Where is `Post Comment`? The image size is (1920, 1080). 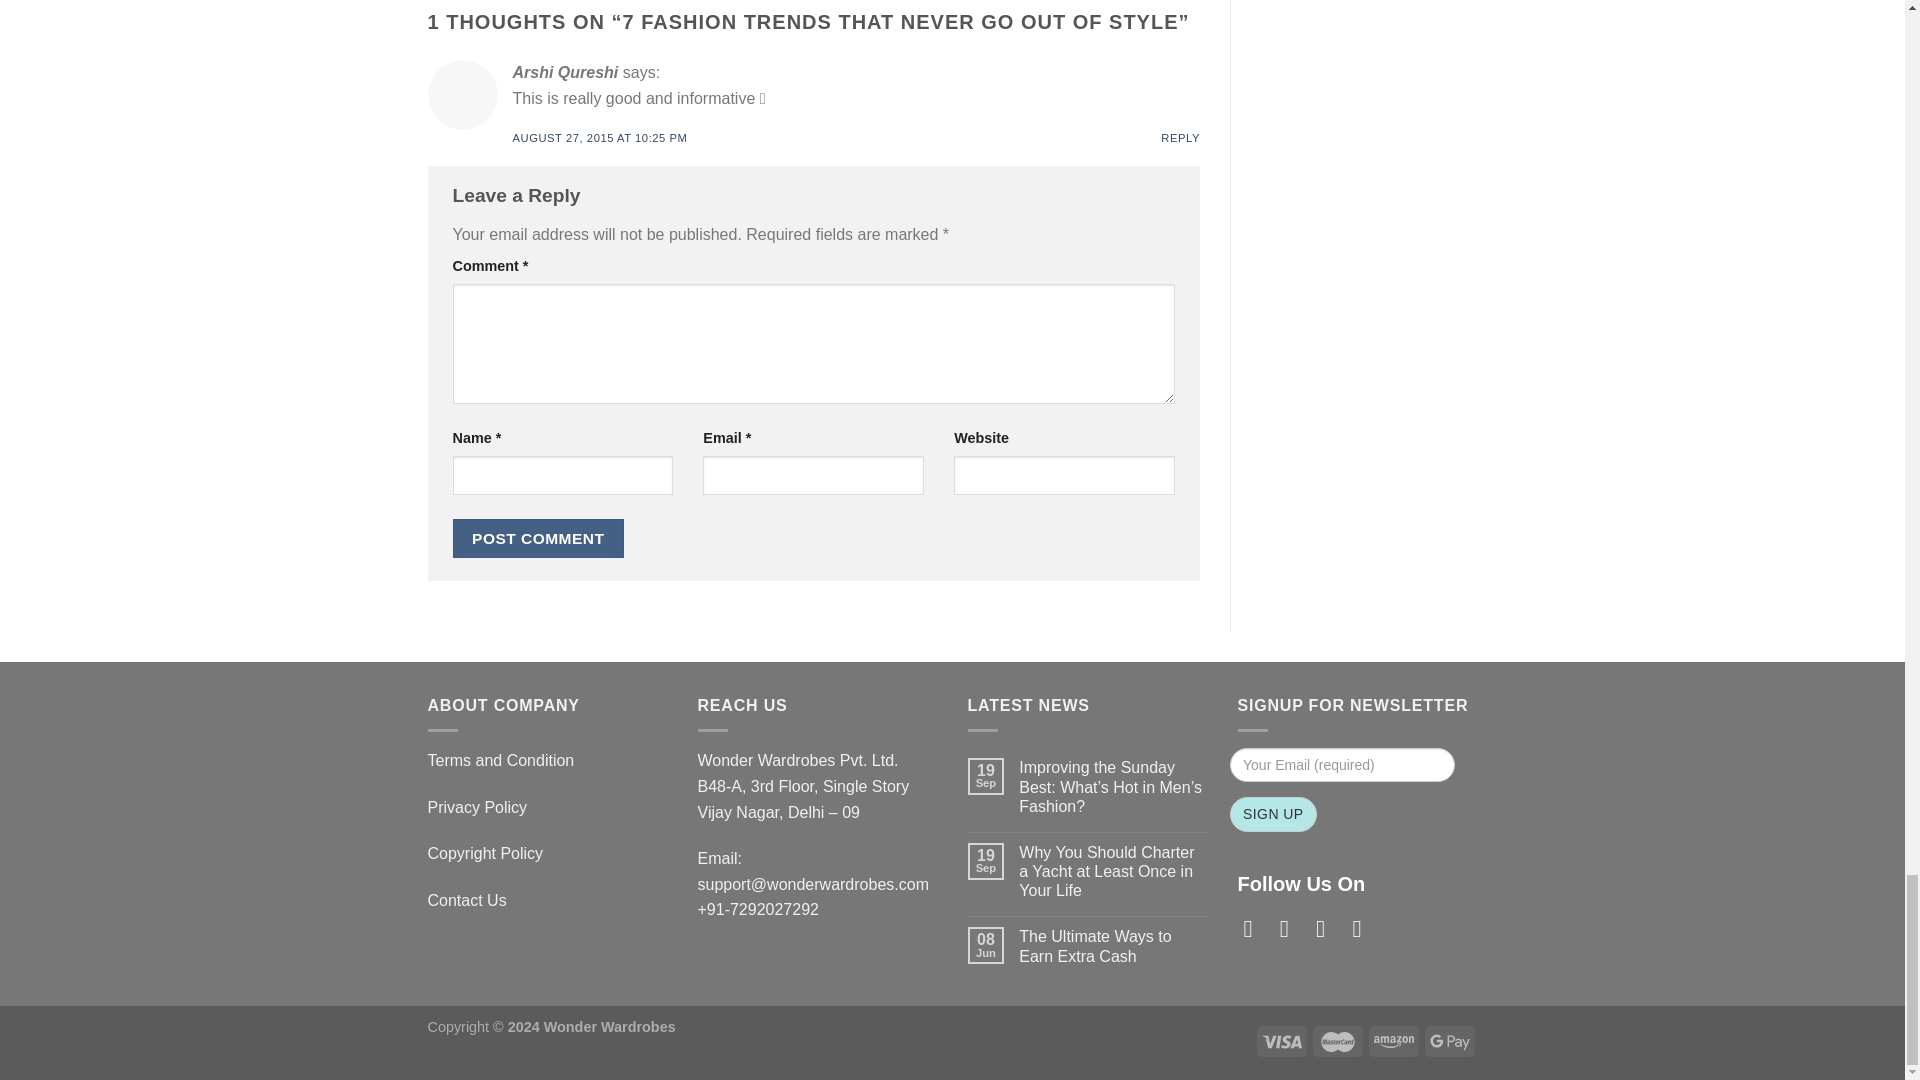
Post Comment is located at coordinates (538, 538).